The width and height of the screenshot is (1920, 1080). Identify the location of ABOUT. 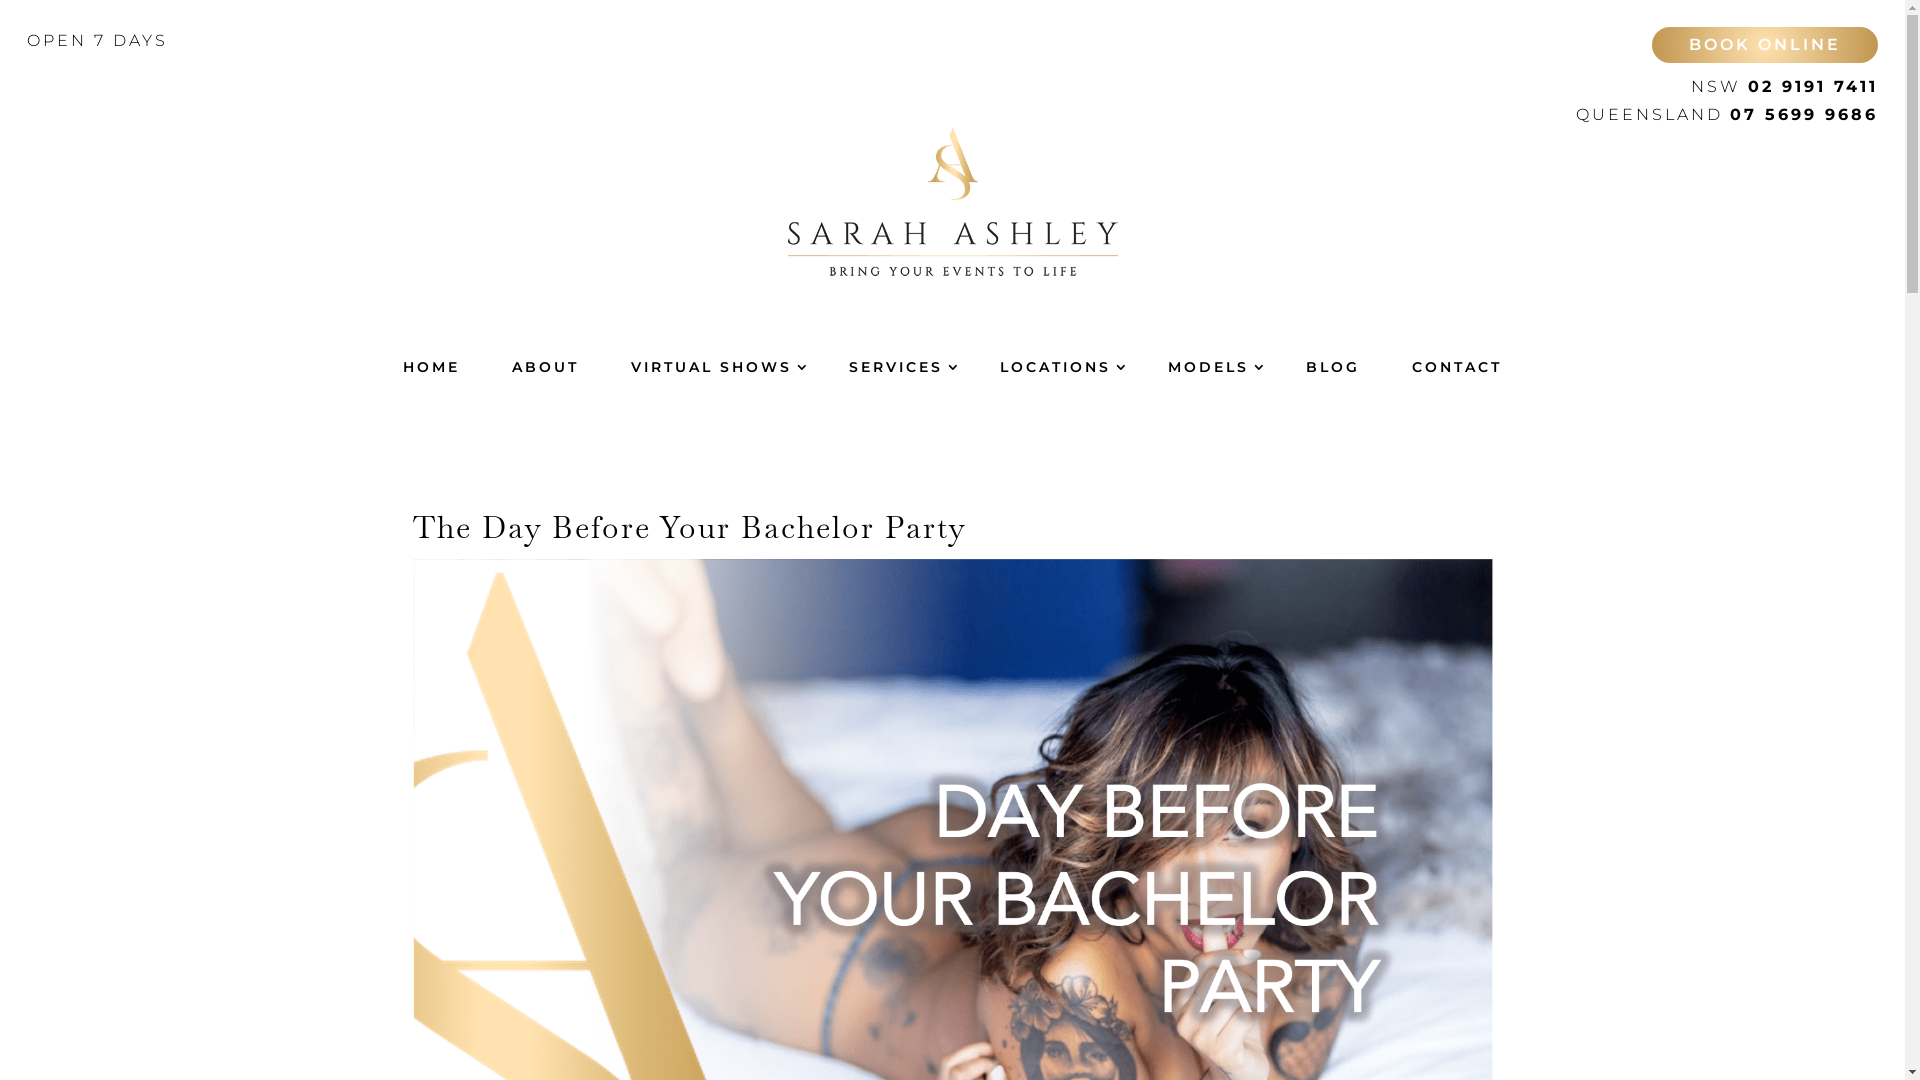
(546, 366).